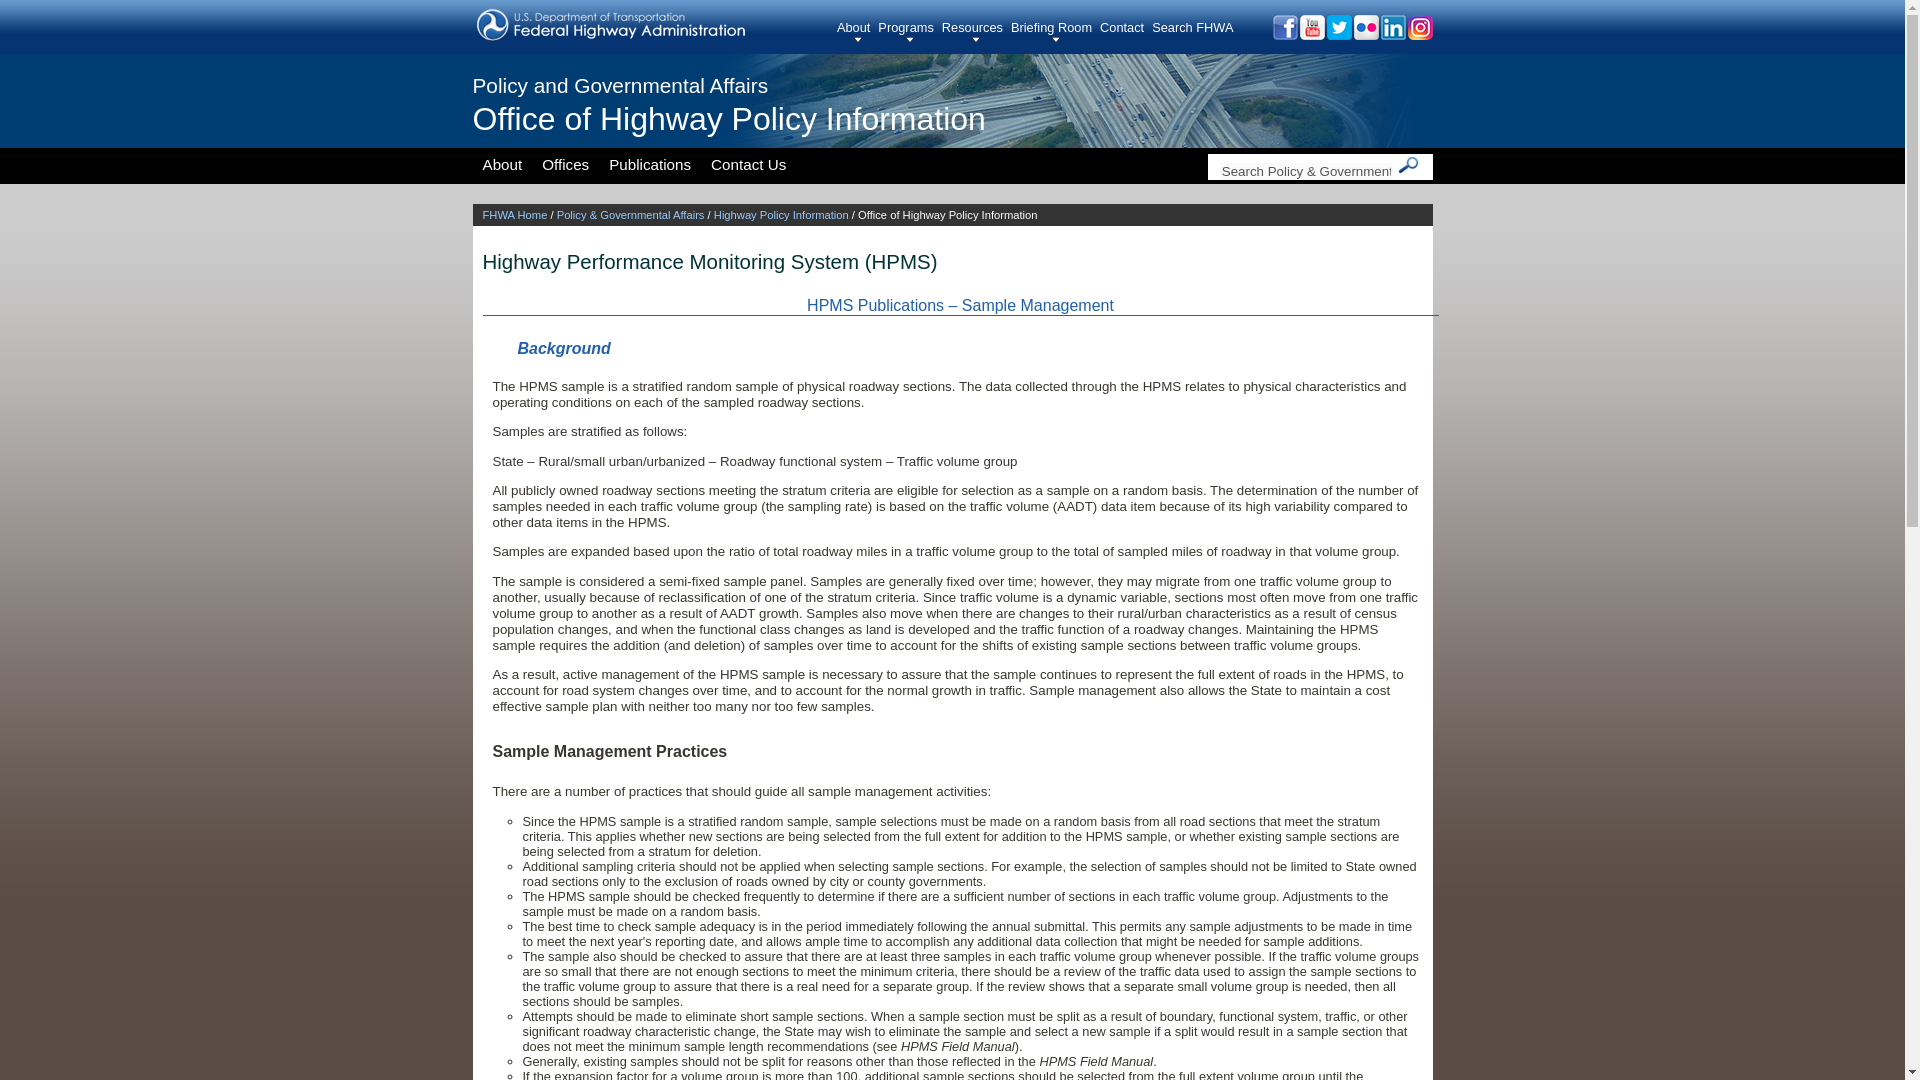 The image size is (1920, 1080). I want to click on Search, so click(1408, 165).